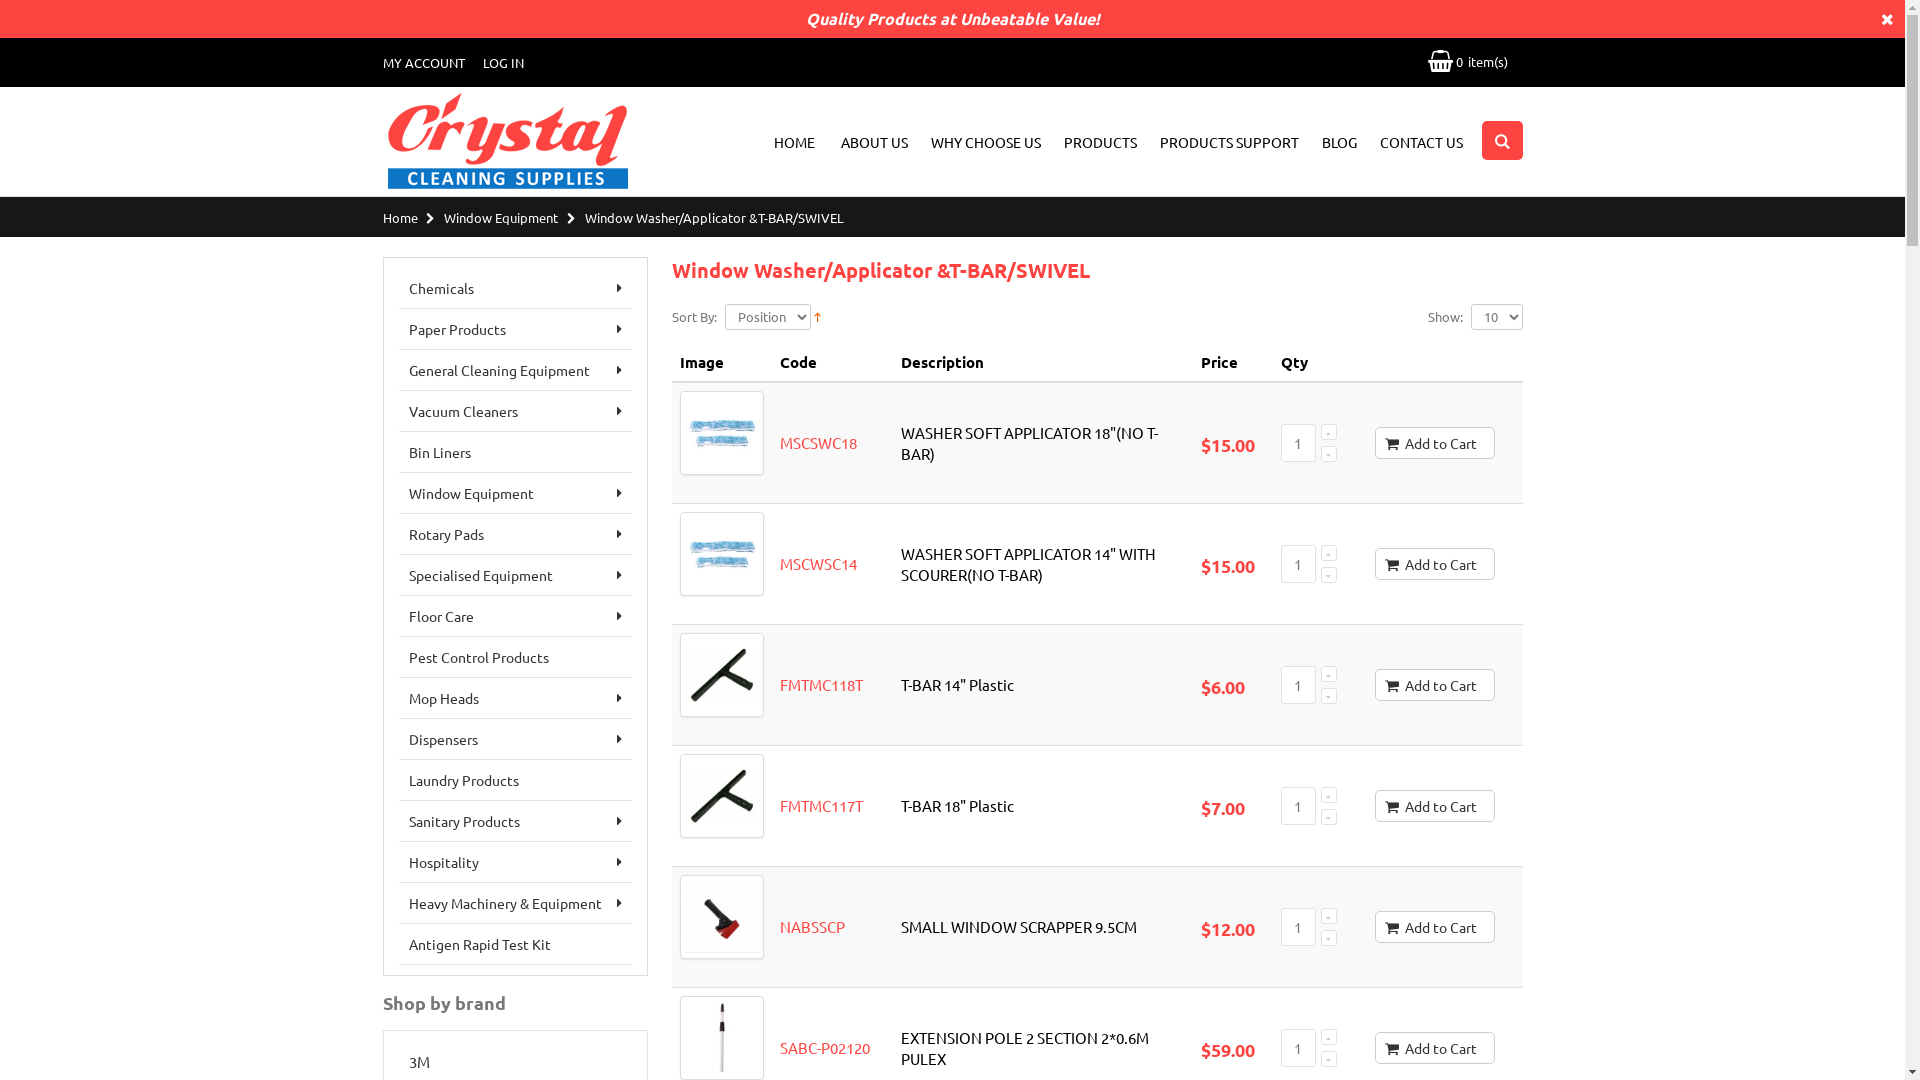 This screenshot has height=1080, width=1920. What do you see at coordinates (515, 780) in the screenshot?
I see `Laundry Products` at bounding box center [515, 780].